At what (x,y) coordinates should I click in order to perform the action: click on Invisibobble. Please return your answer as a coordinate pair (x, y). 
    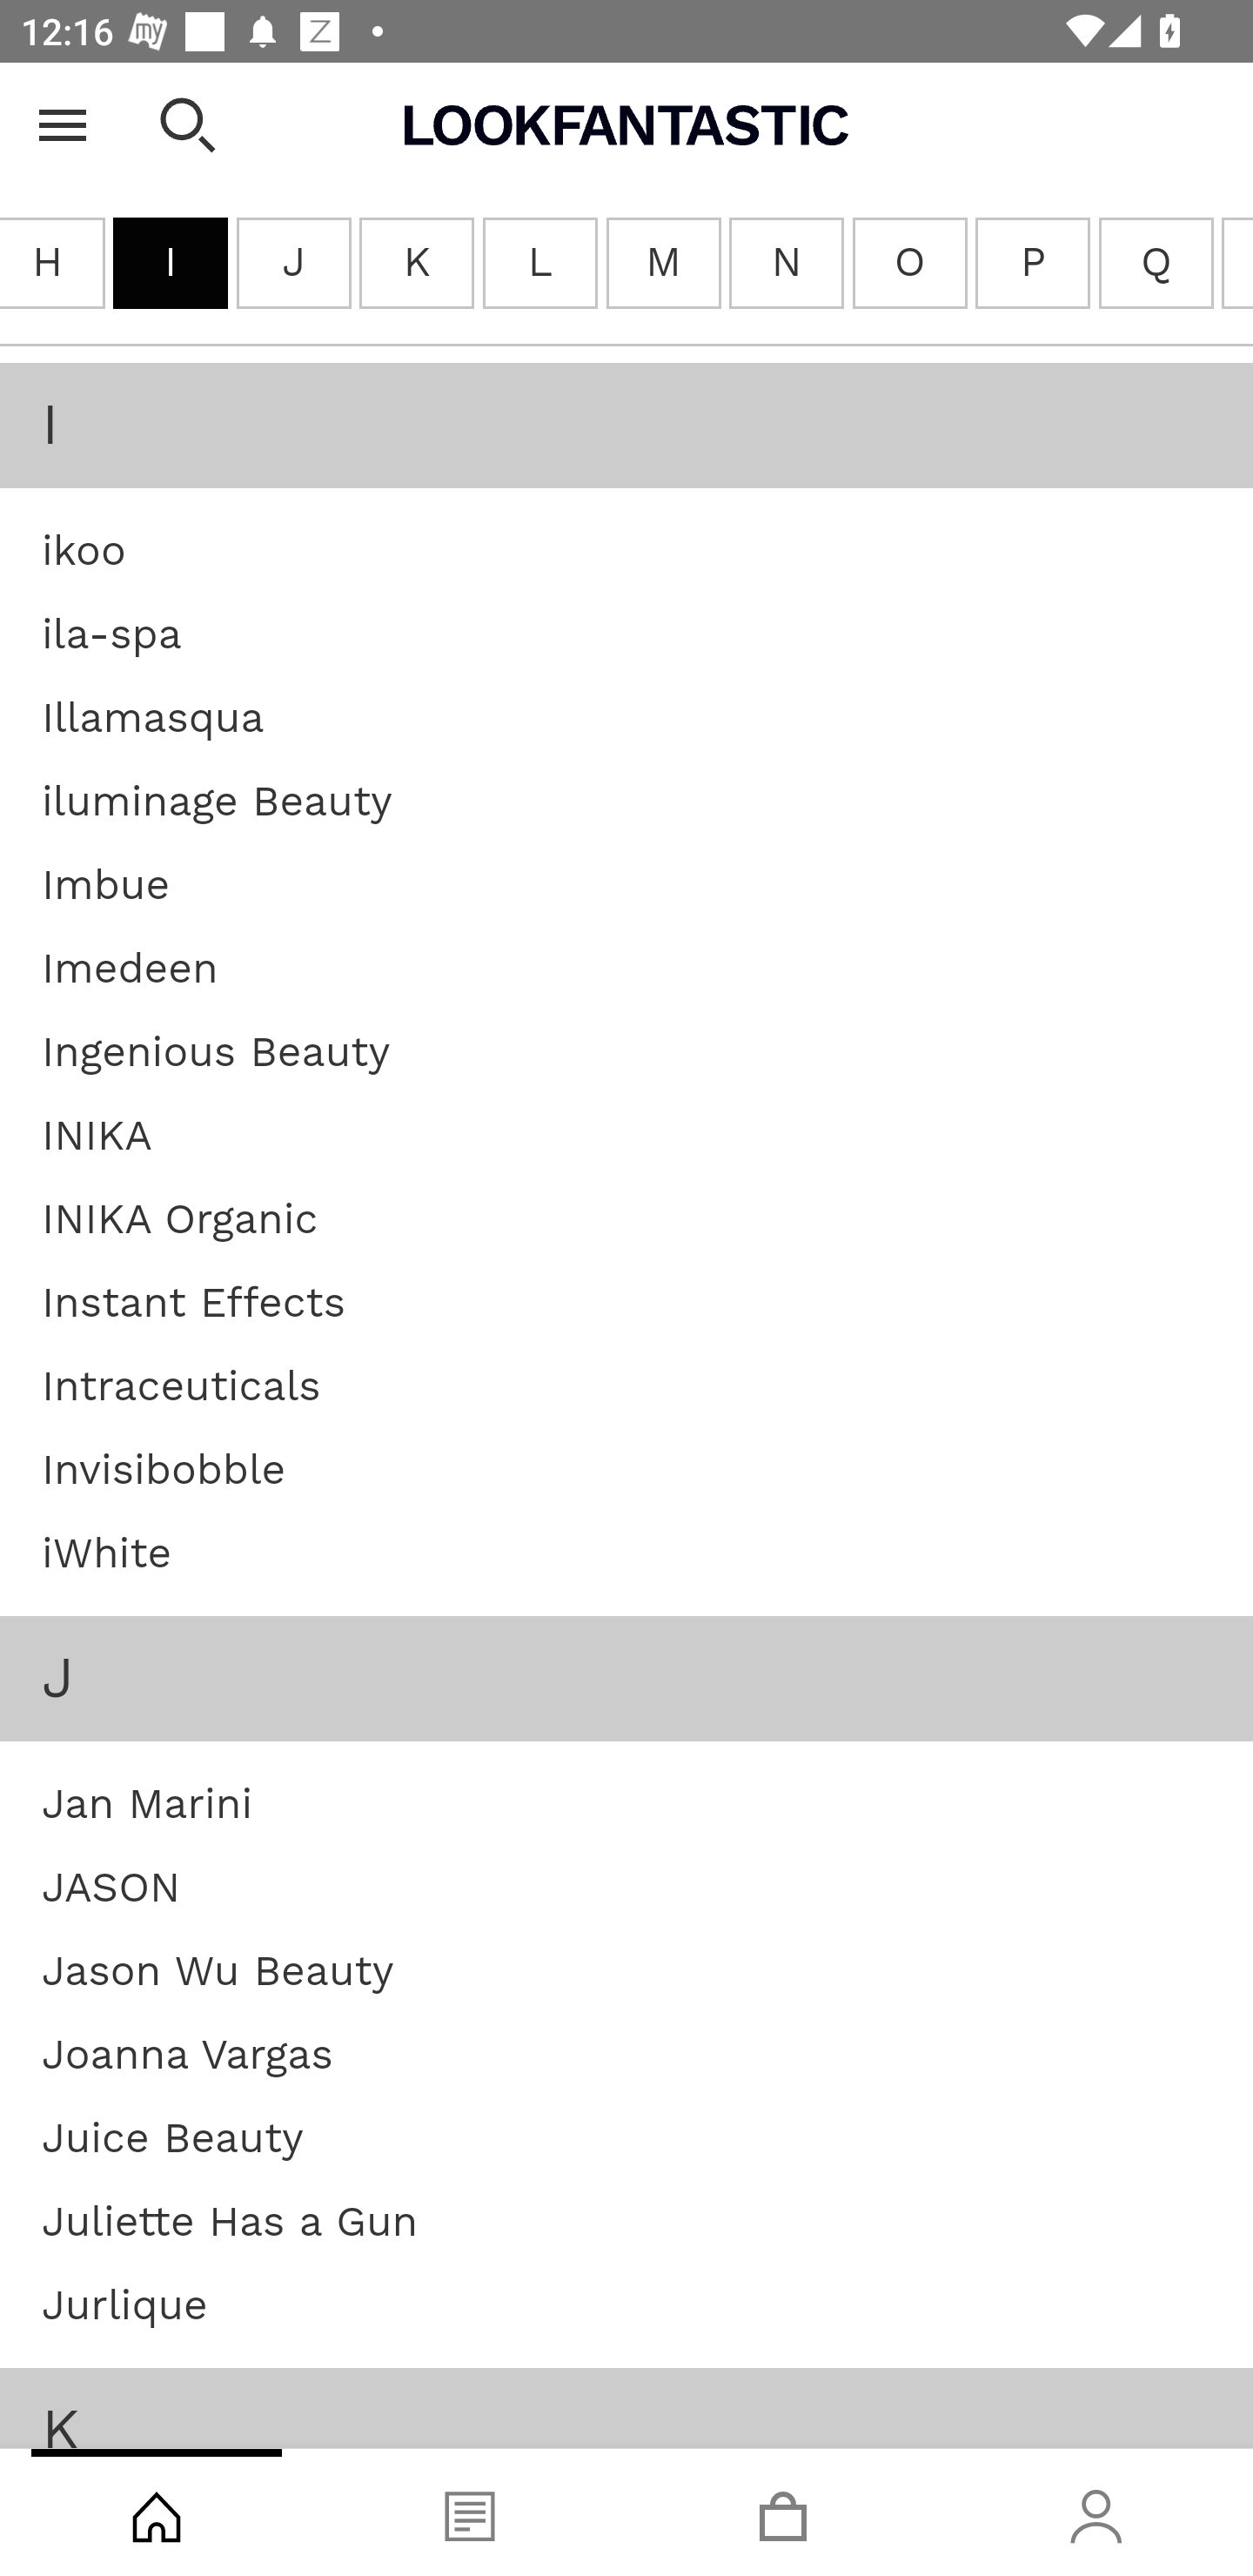
    Looking at the image, I should click on (164, 1472).